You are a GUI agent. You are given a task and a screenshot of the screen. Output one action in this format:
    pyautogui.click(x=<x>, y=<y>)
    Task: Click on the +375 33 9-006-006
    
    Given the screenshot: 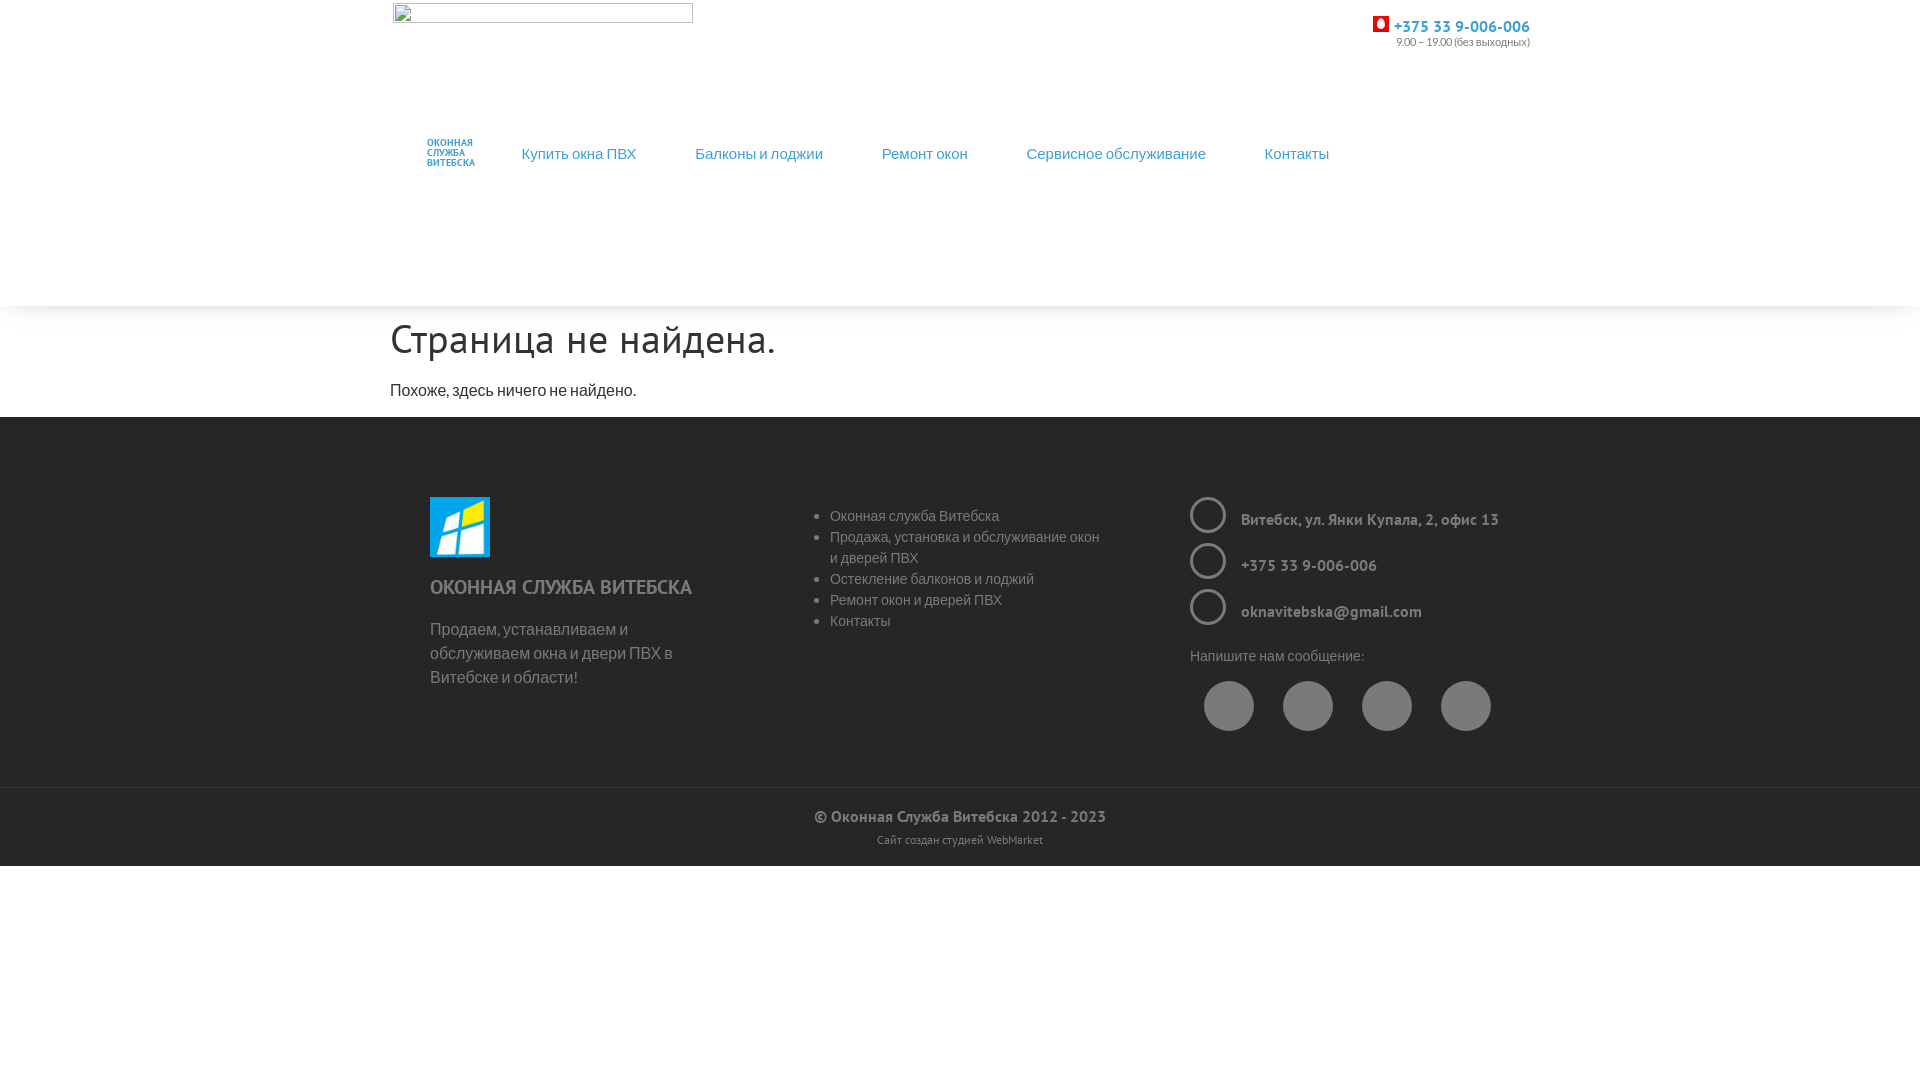 What is the action you would take?
    pyautogui.click(x=1309, y=565)
    